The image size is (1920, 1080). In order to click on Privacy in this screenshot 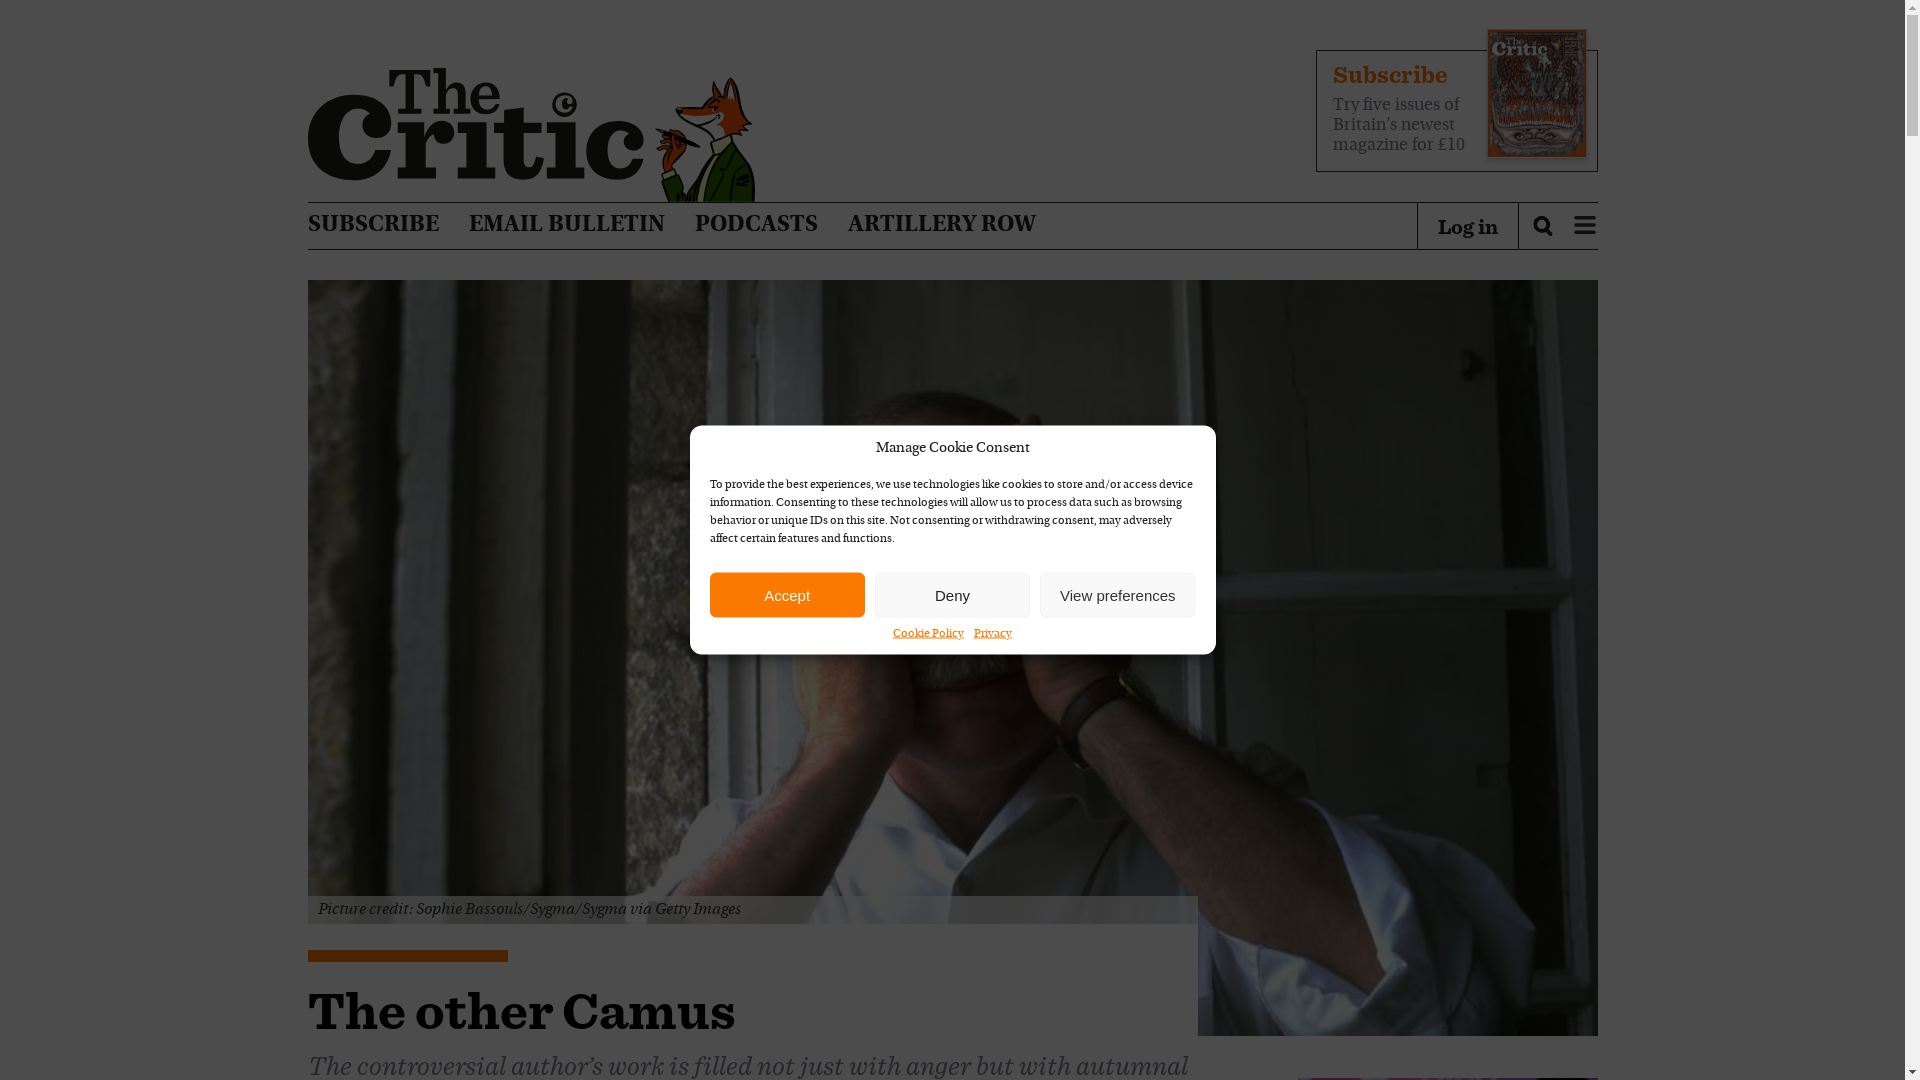, I will do `click(992, 634)`.